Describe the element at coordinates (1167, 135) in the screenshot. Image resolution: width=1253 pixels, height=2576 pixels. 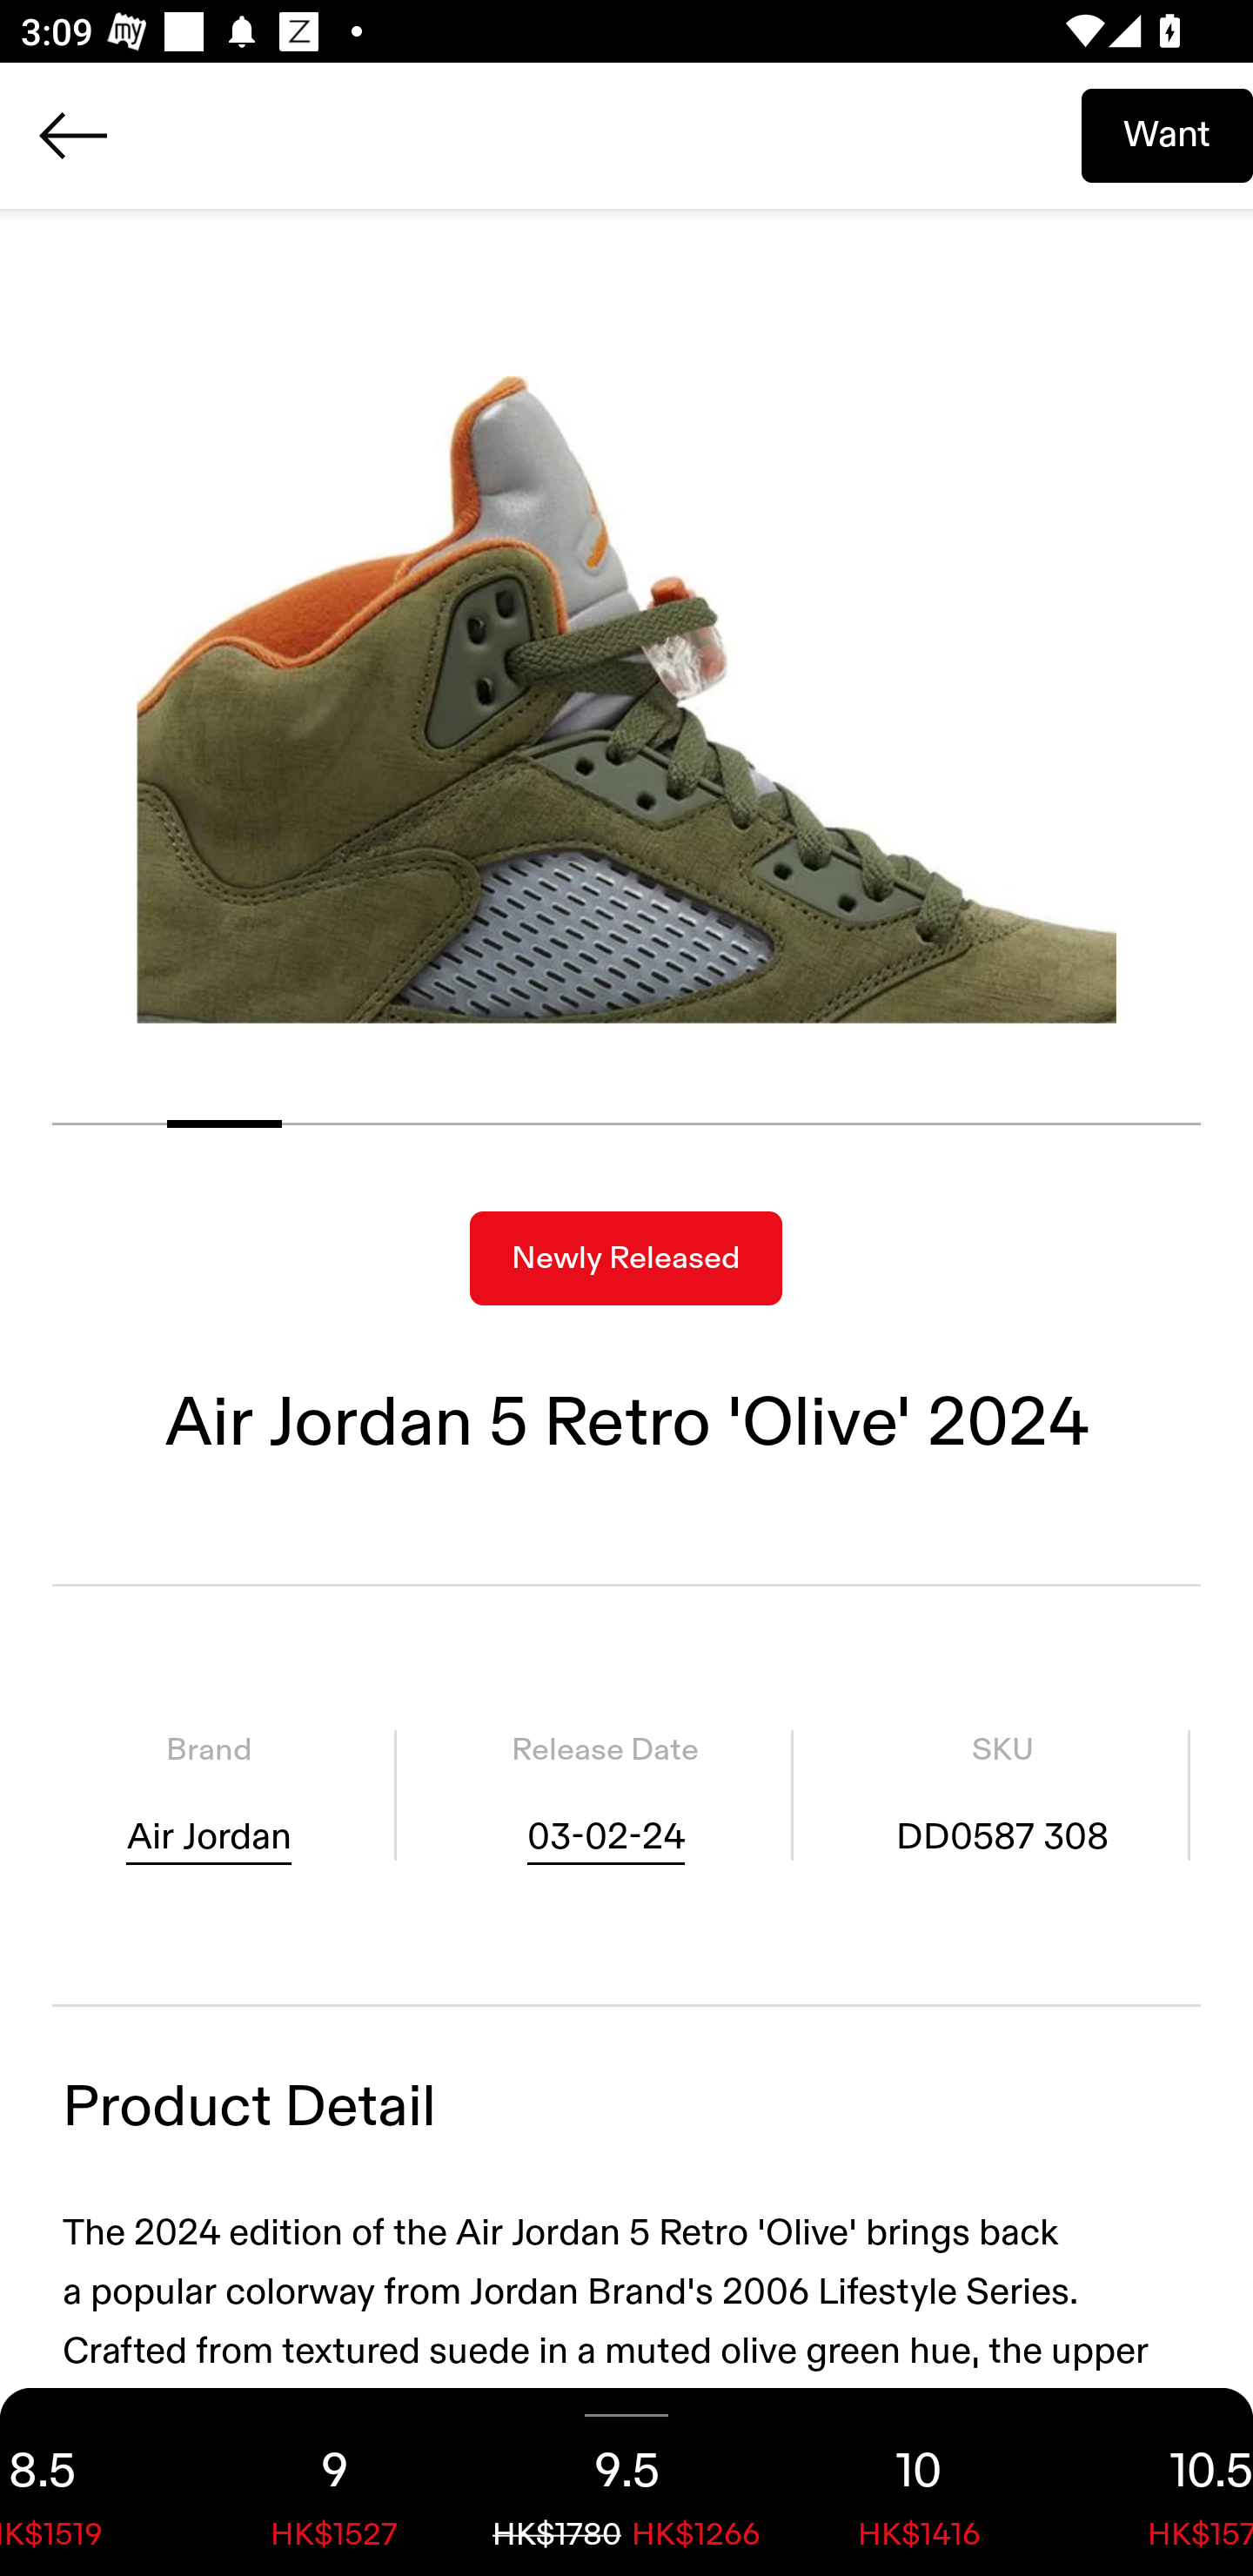
I see `Want` at that location.